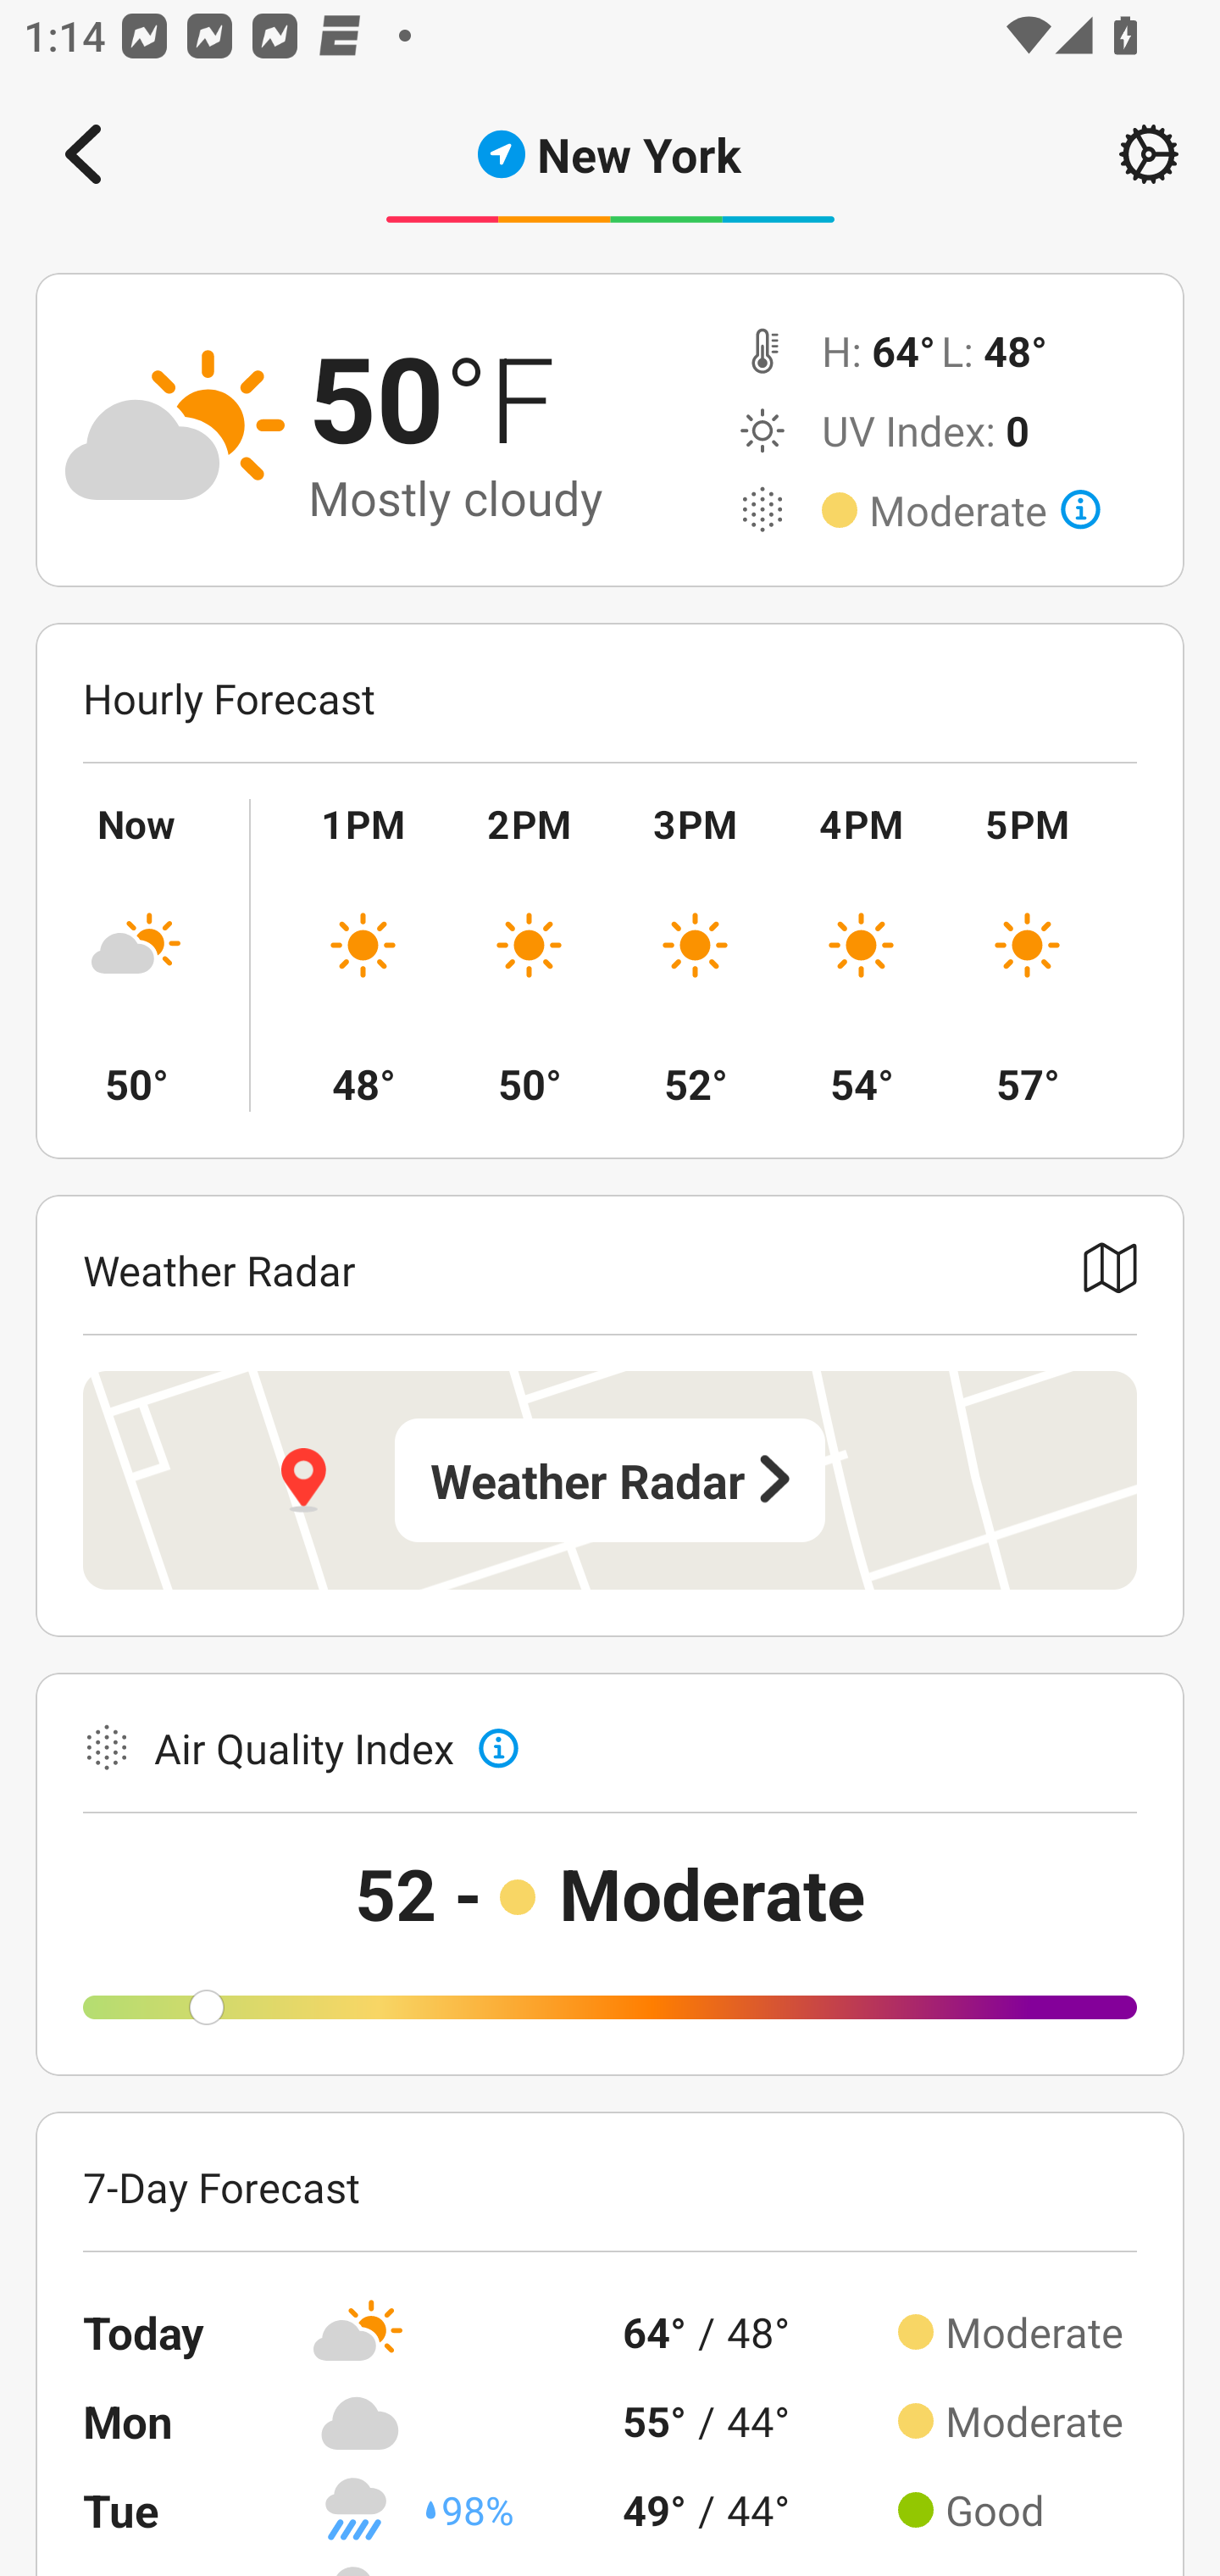  I want to click on Navigate up, so click(83, 154).